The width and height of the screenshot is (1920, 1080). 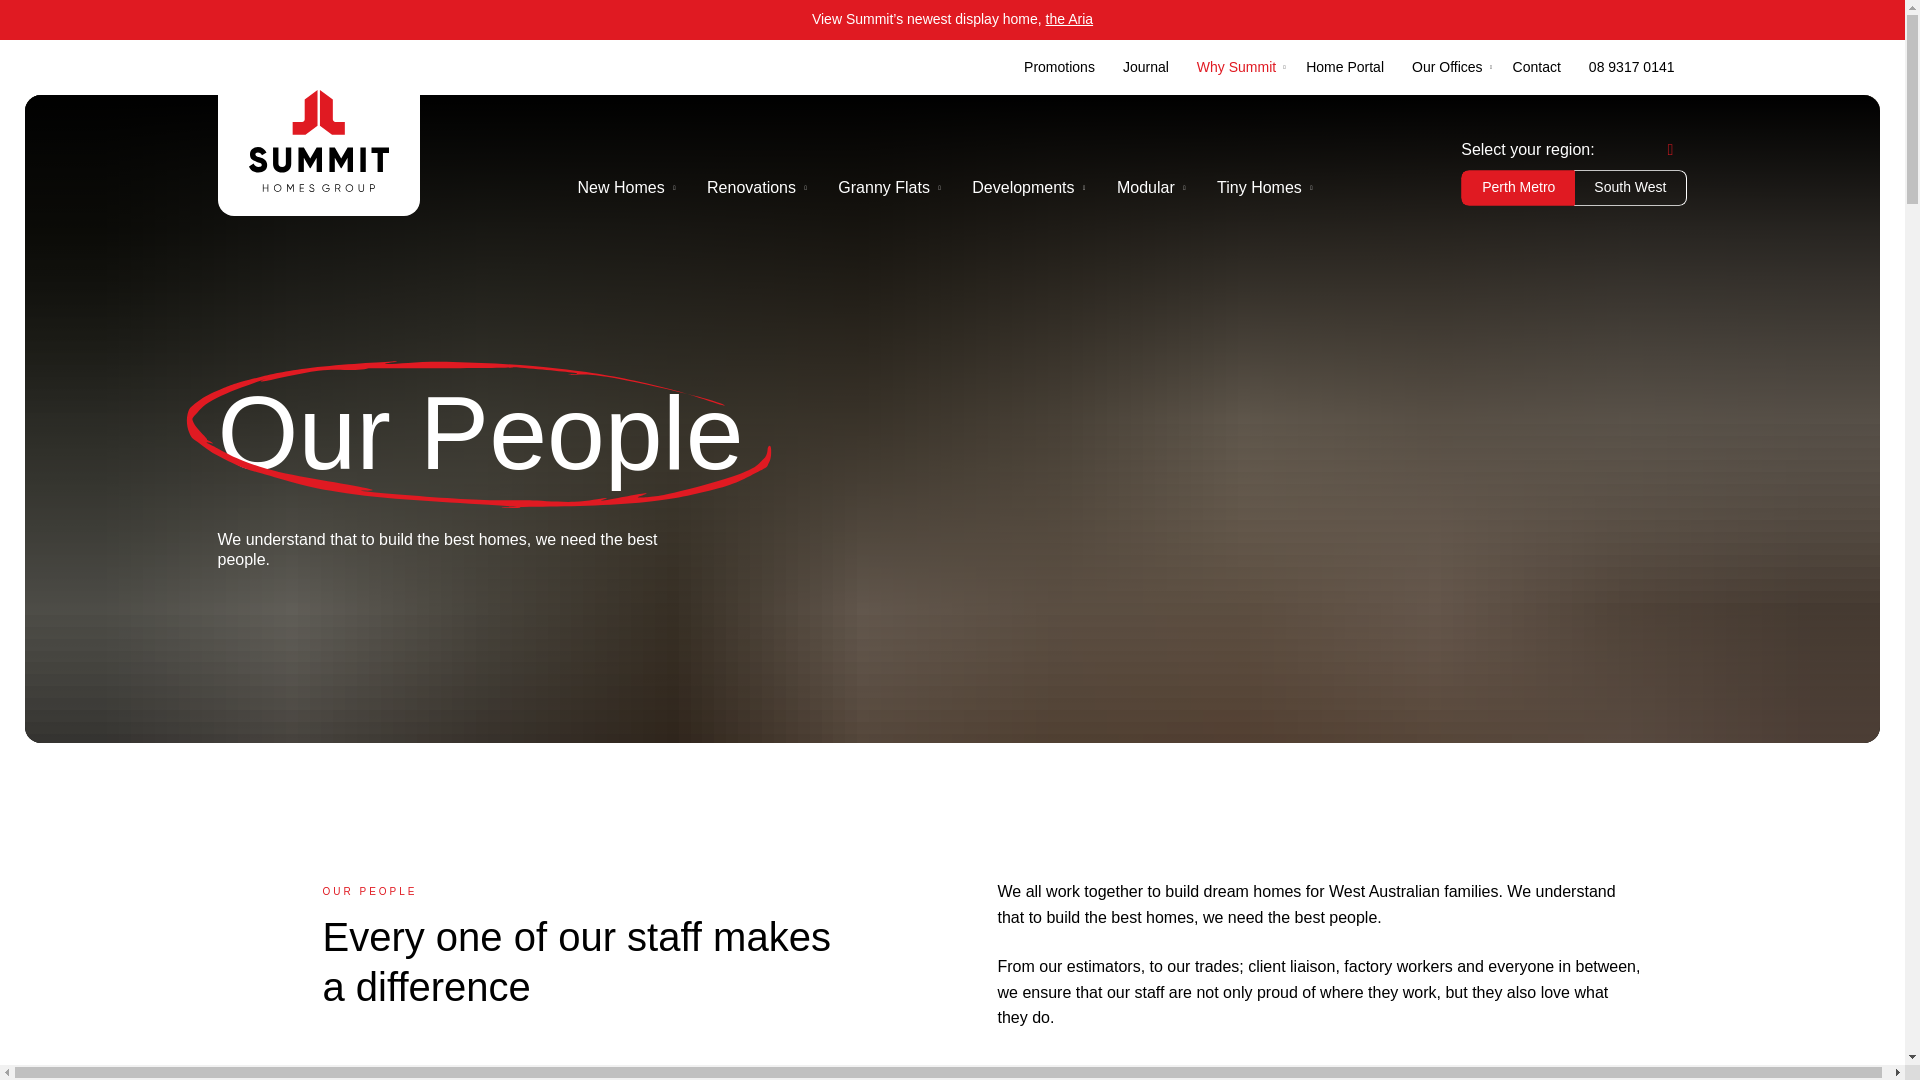 What do you see at coordinates (1344, 68) in the screenshot?
I see `Home Portal` at bounding box center [1344, 68].